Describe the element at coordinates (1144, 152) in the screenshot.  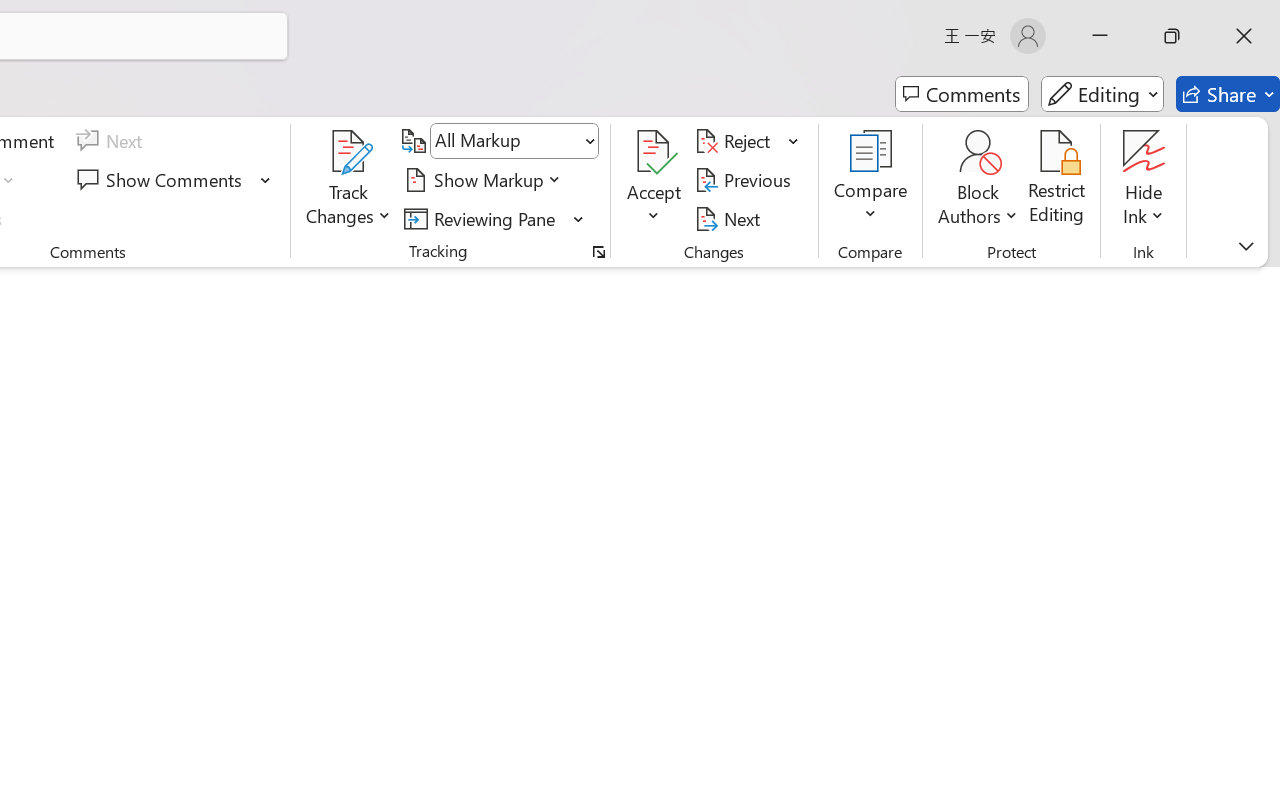
I see `Hide Ink` at that location.